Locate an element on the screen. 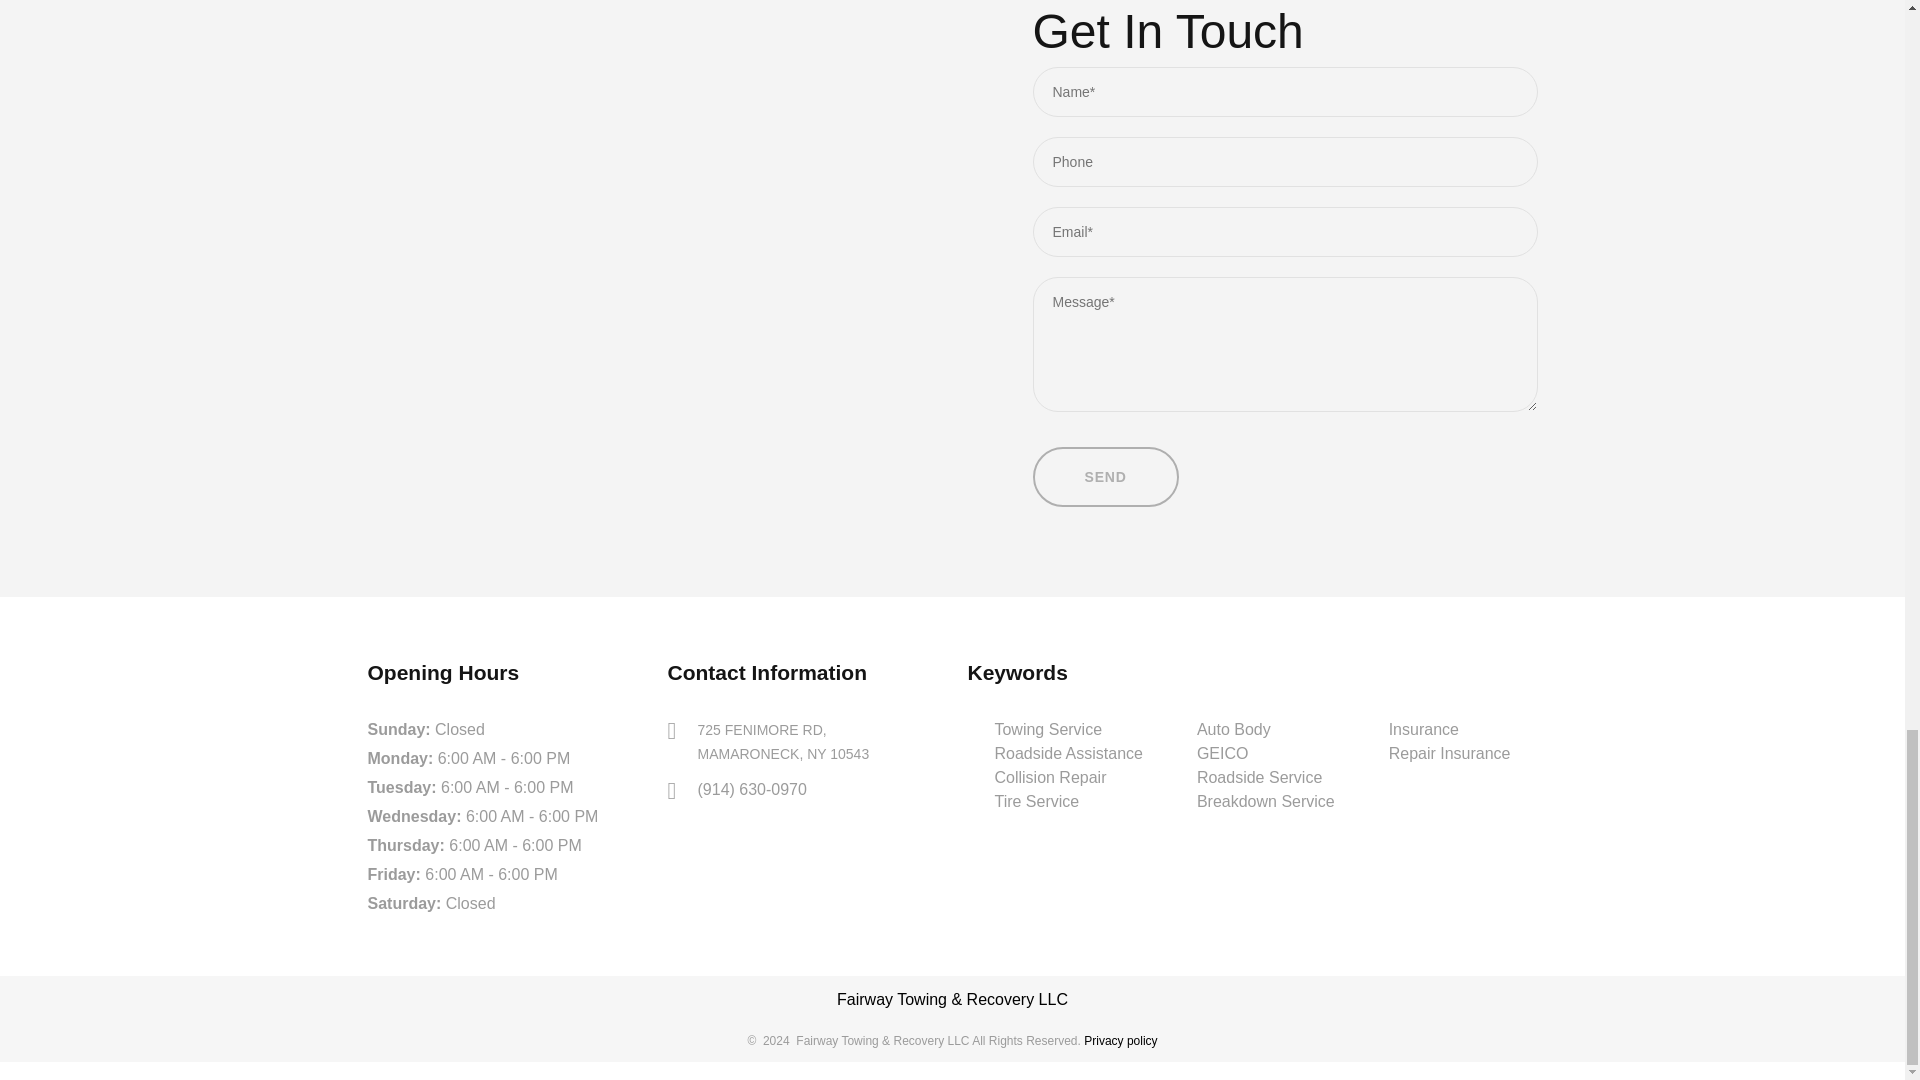 Image resolution: width=1920 pixels, height=1080 pixels. Collision Repair is located at coordinates (1424, 729).